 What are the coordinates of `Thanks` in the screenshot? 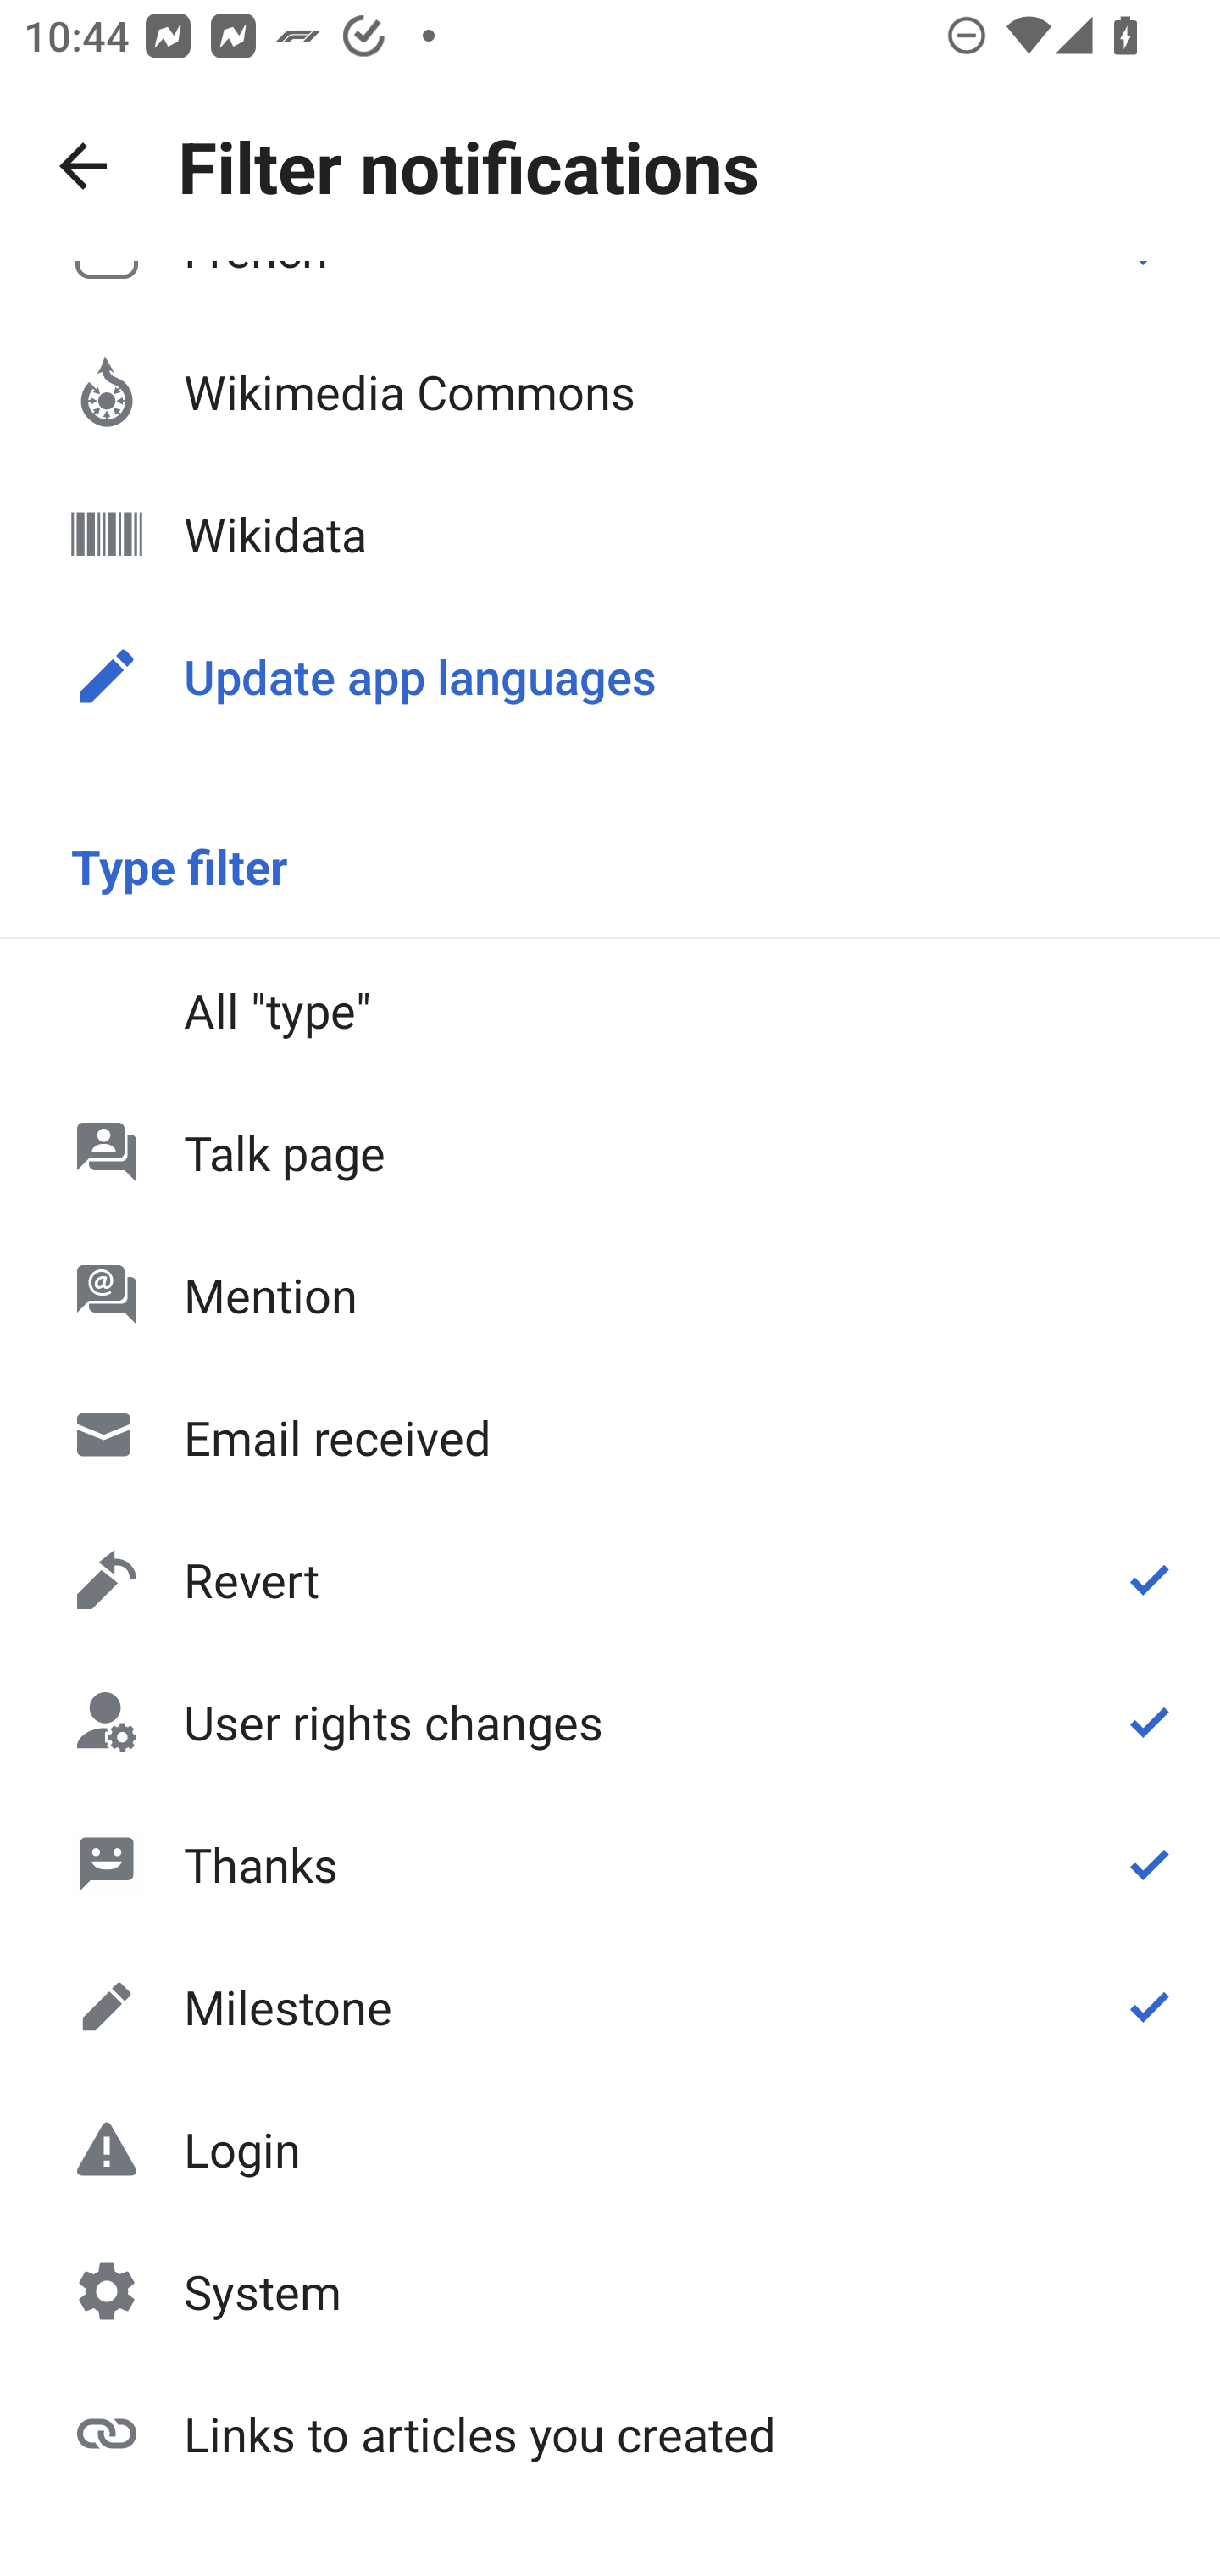 It's located at (610, 1863).